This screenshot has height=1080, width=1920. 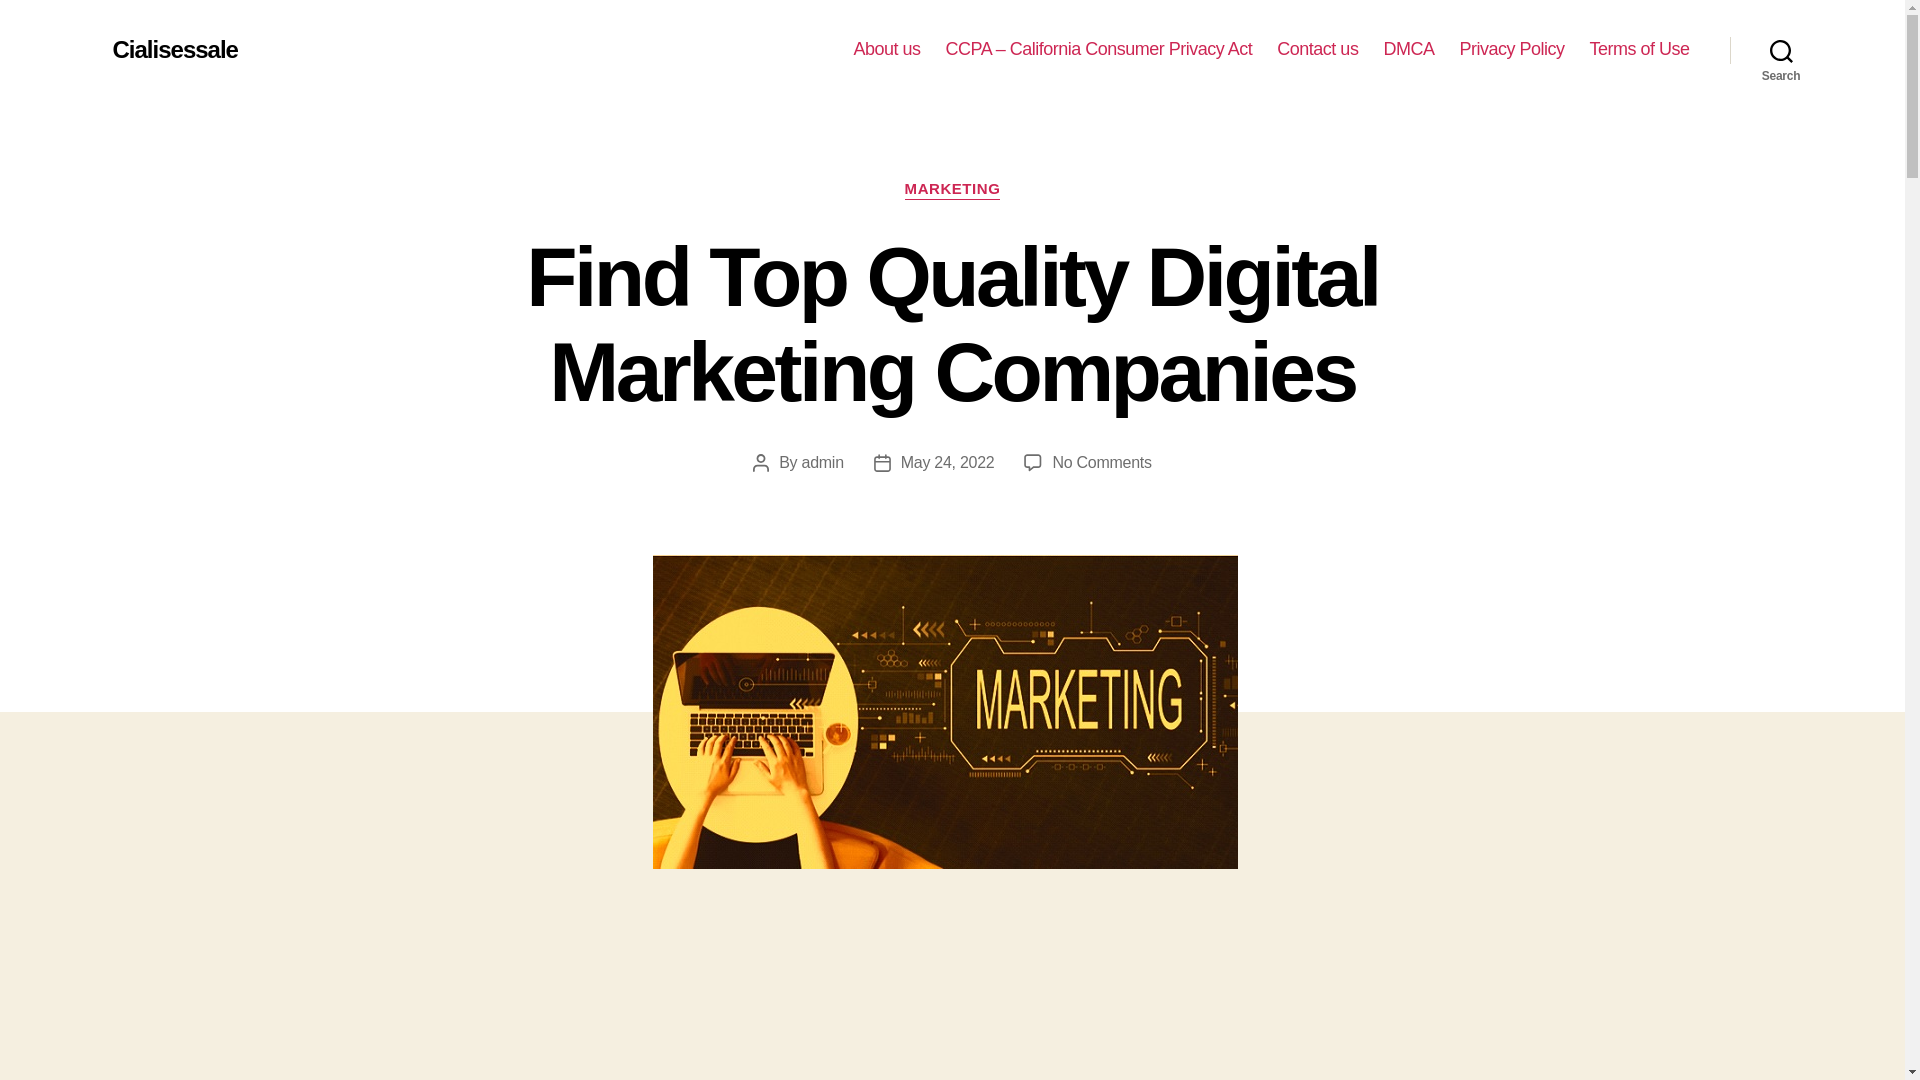 What do you see at coordinates (1639, 49) in the screenshot?
I see `Terms of Use` at bounding box center [1639, 49].